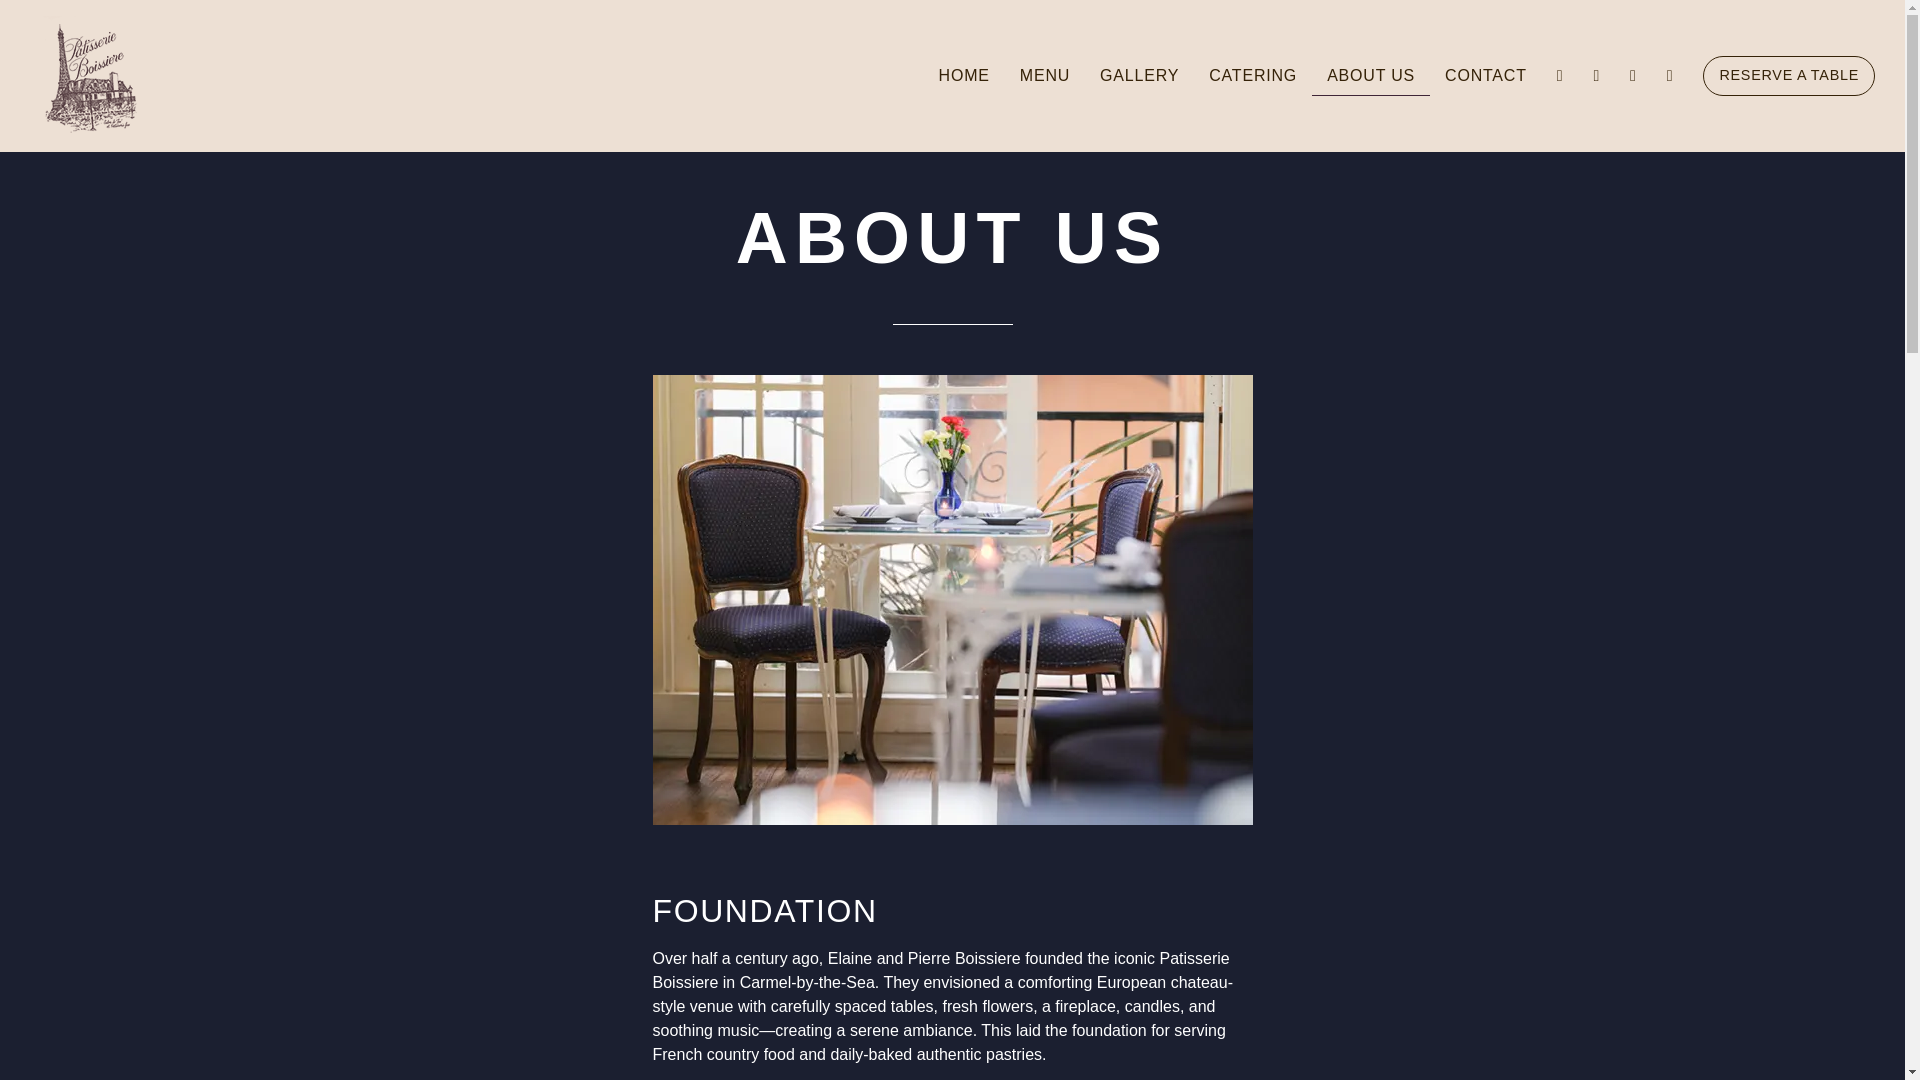  What do you see at coordinates (1252, 76) in the screenshot?
I see `CATERING` at bounding box center [1252, 76].